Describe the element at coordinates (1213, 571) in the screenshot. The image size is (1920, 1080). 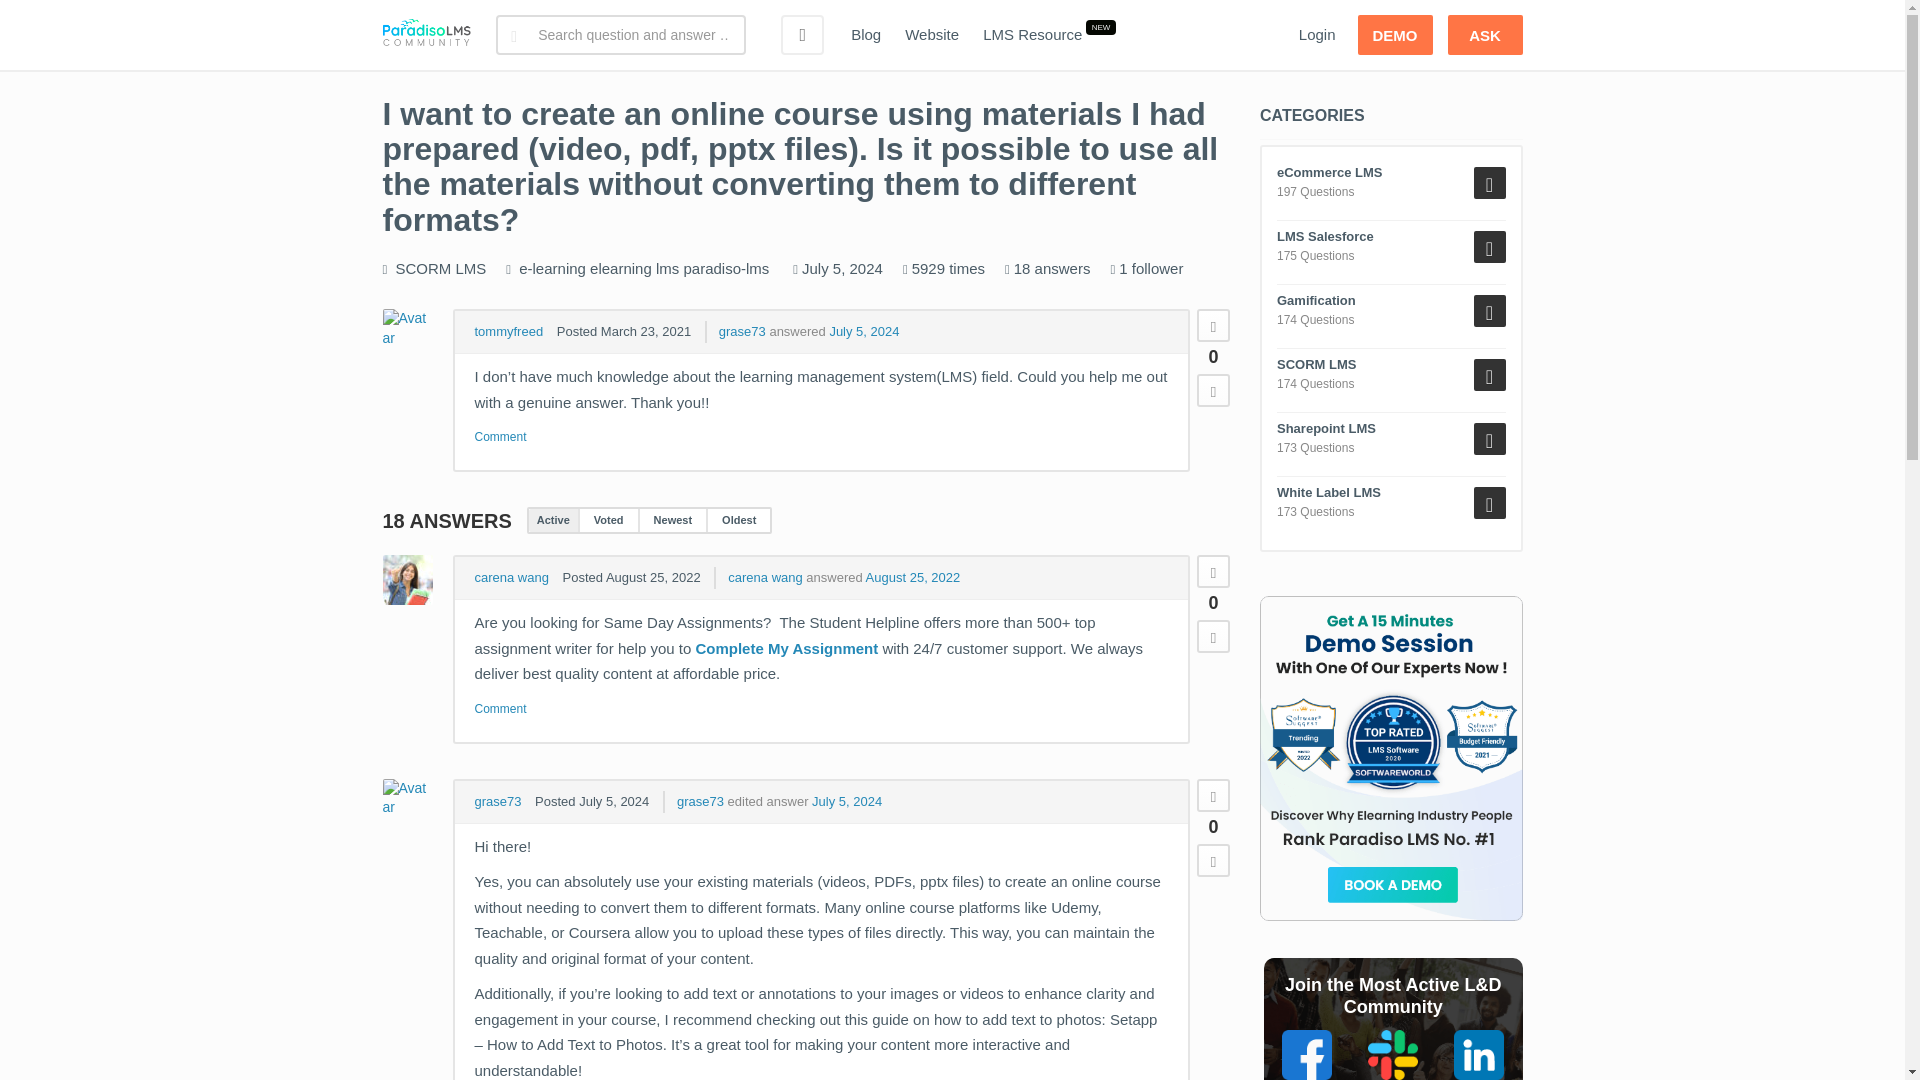
I see `Up vote this post` at that location.